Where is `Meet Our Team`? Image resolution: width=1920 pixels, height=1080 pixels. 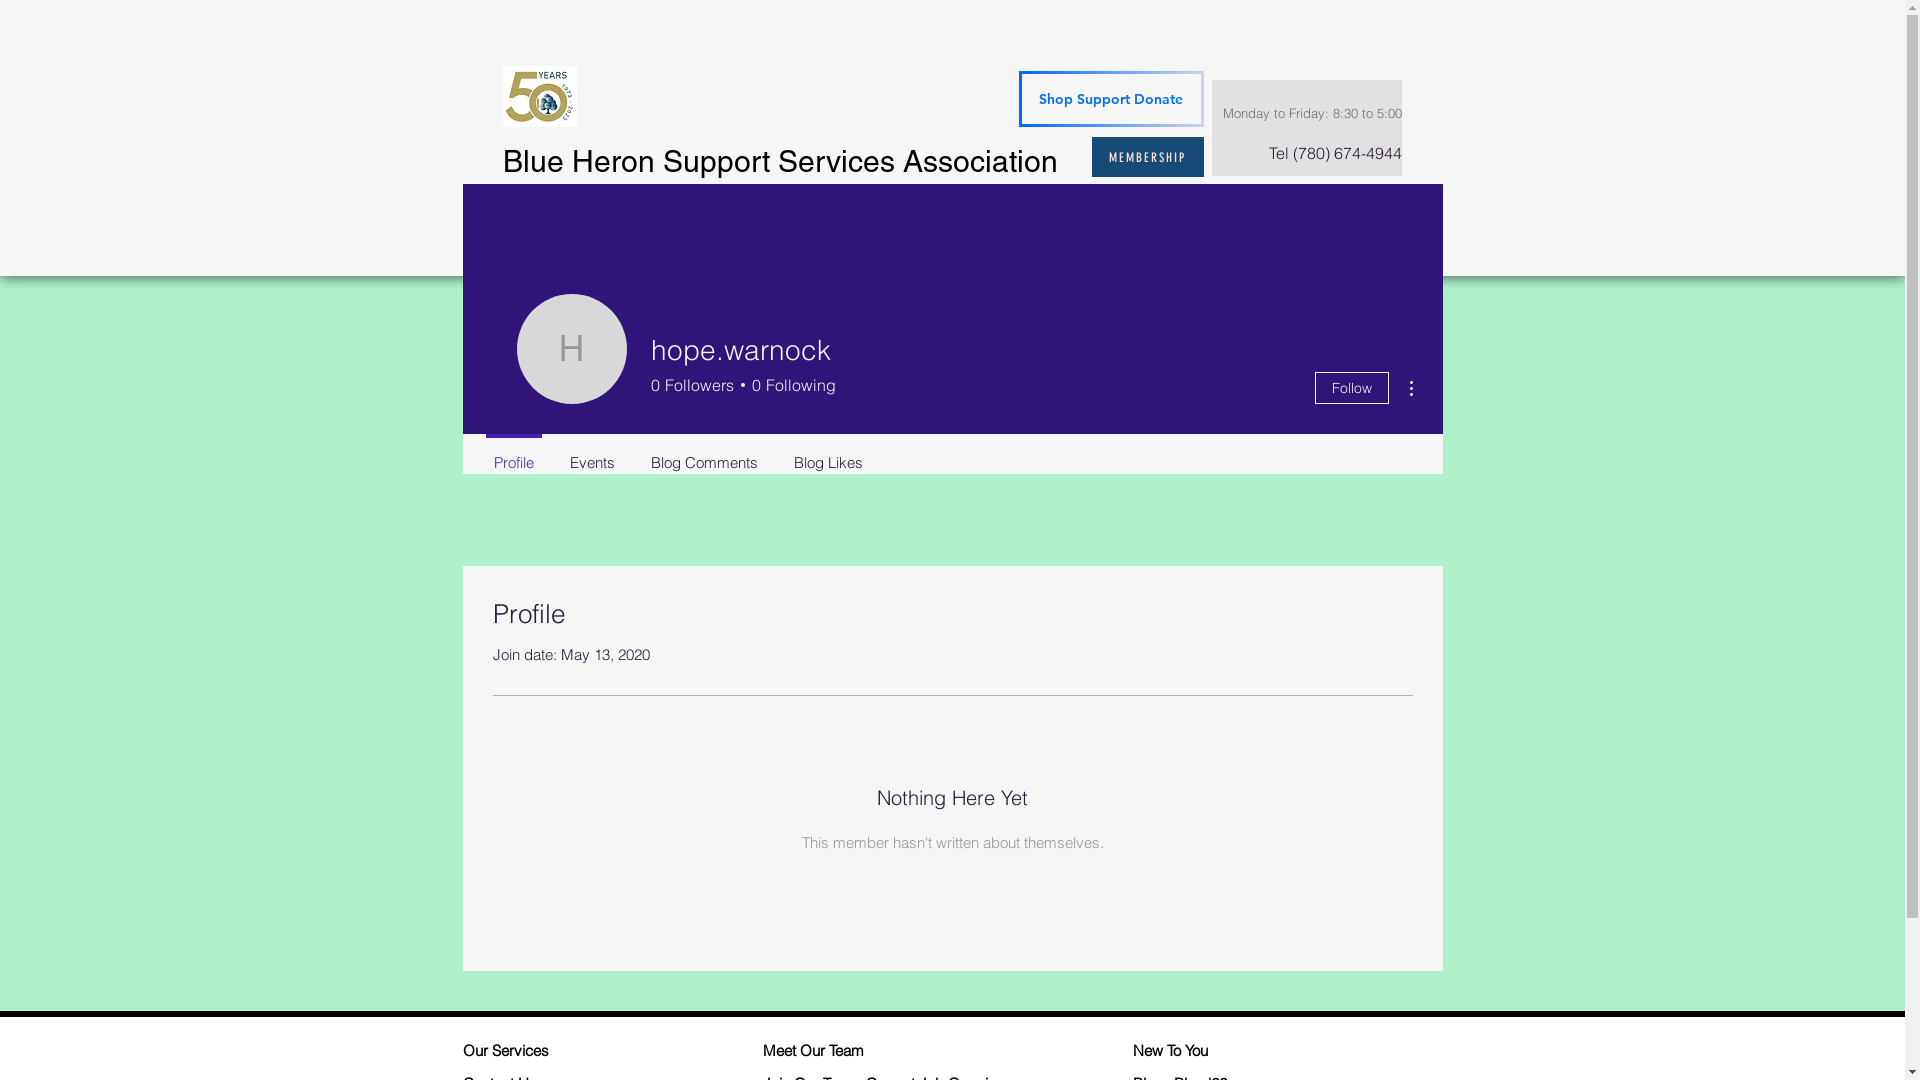 Meet Our Team is located at coordinates (848, 1050).